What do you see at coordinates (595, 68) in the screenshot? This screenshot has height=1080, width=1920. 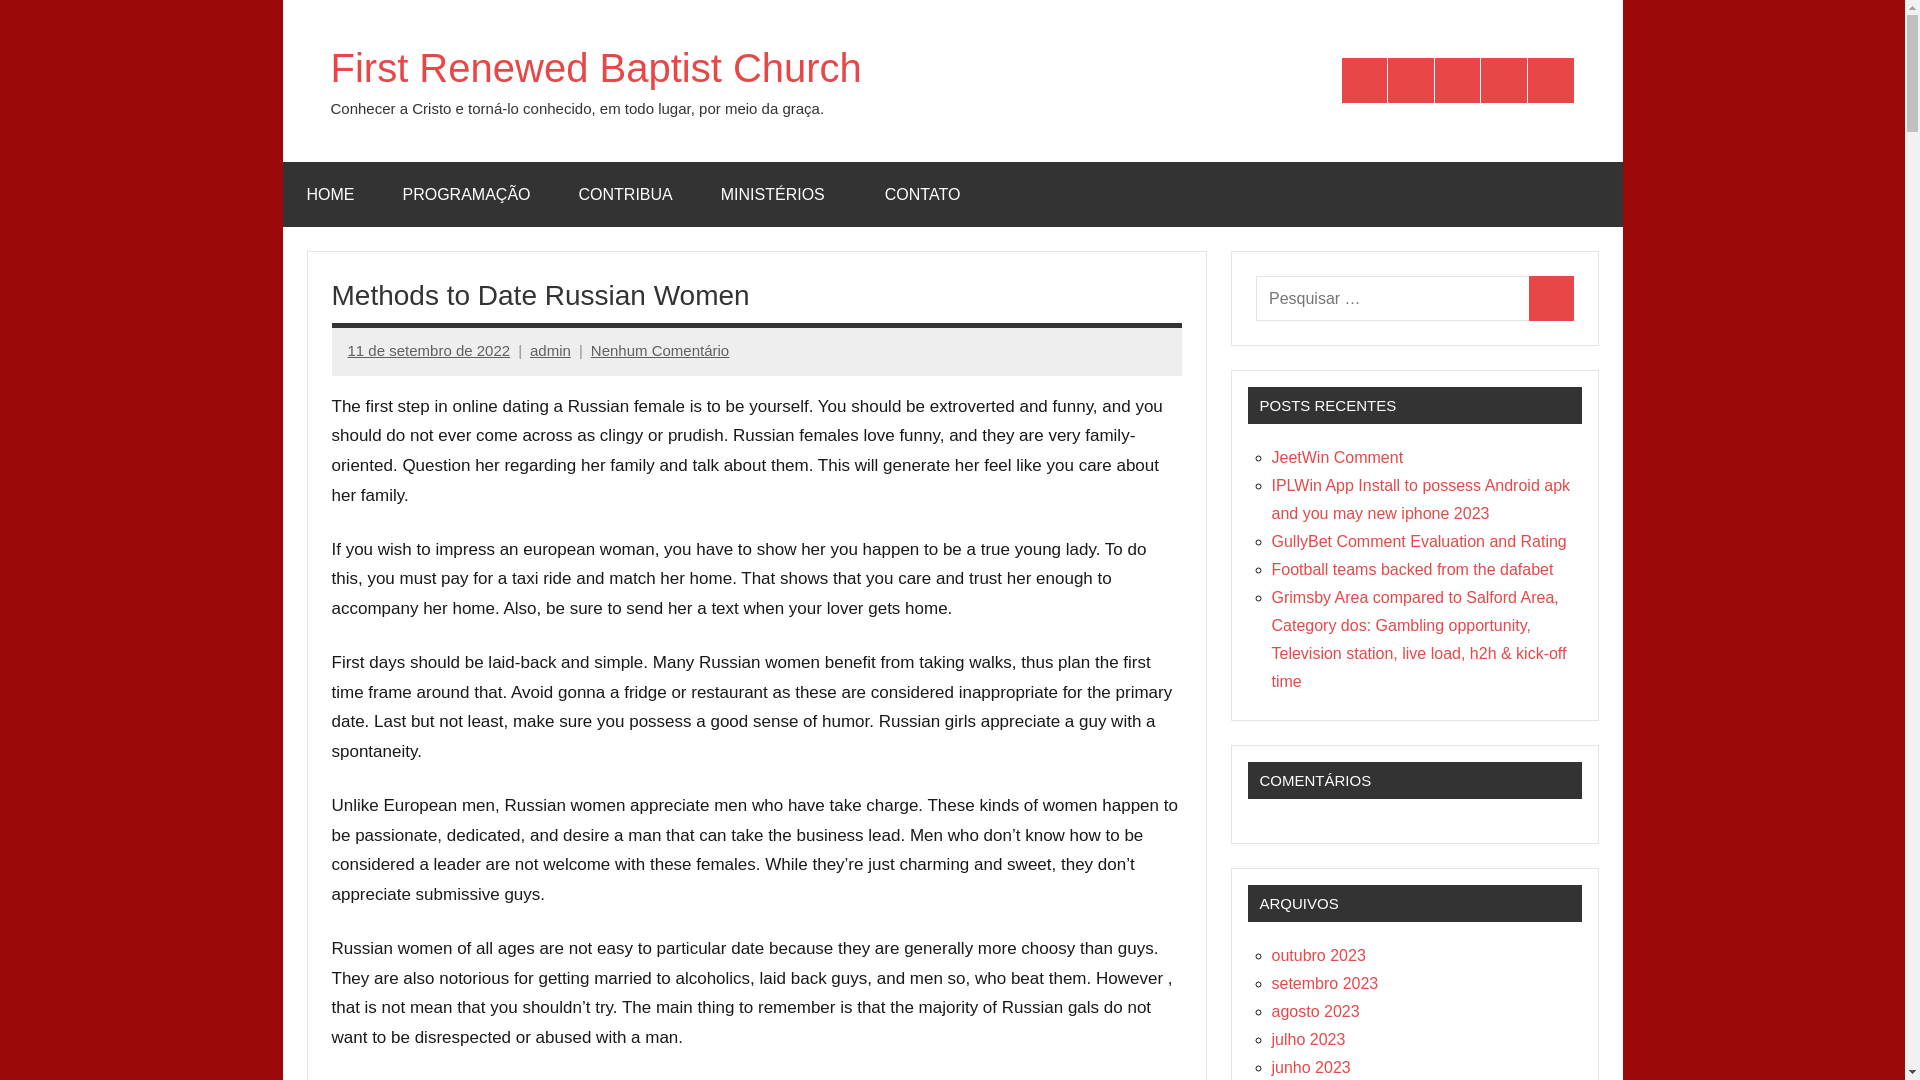 I see `First Renewed Baptist Church` at bounding box center [595, 68].